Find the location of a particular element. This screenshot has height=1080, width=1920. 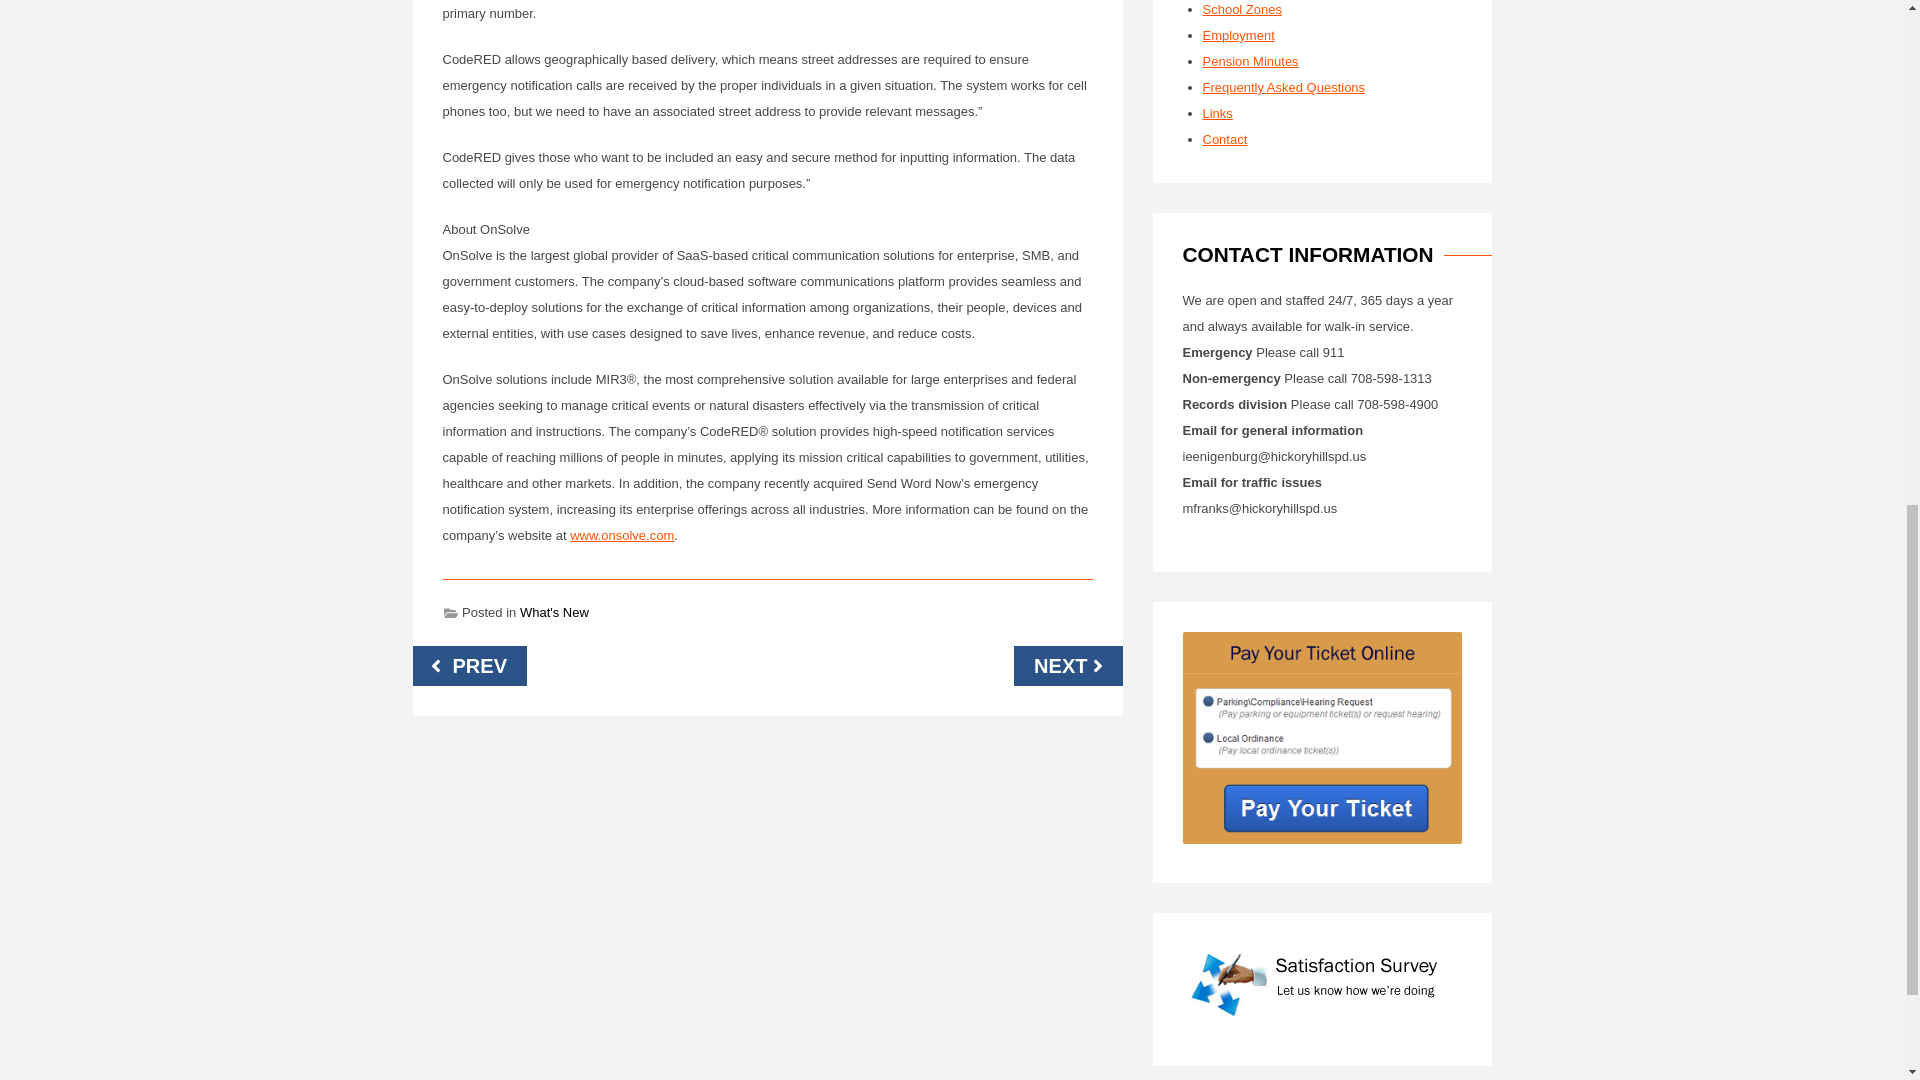

Frequently Asked Questions is located at coordinates (1283, 87).